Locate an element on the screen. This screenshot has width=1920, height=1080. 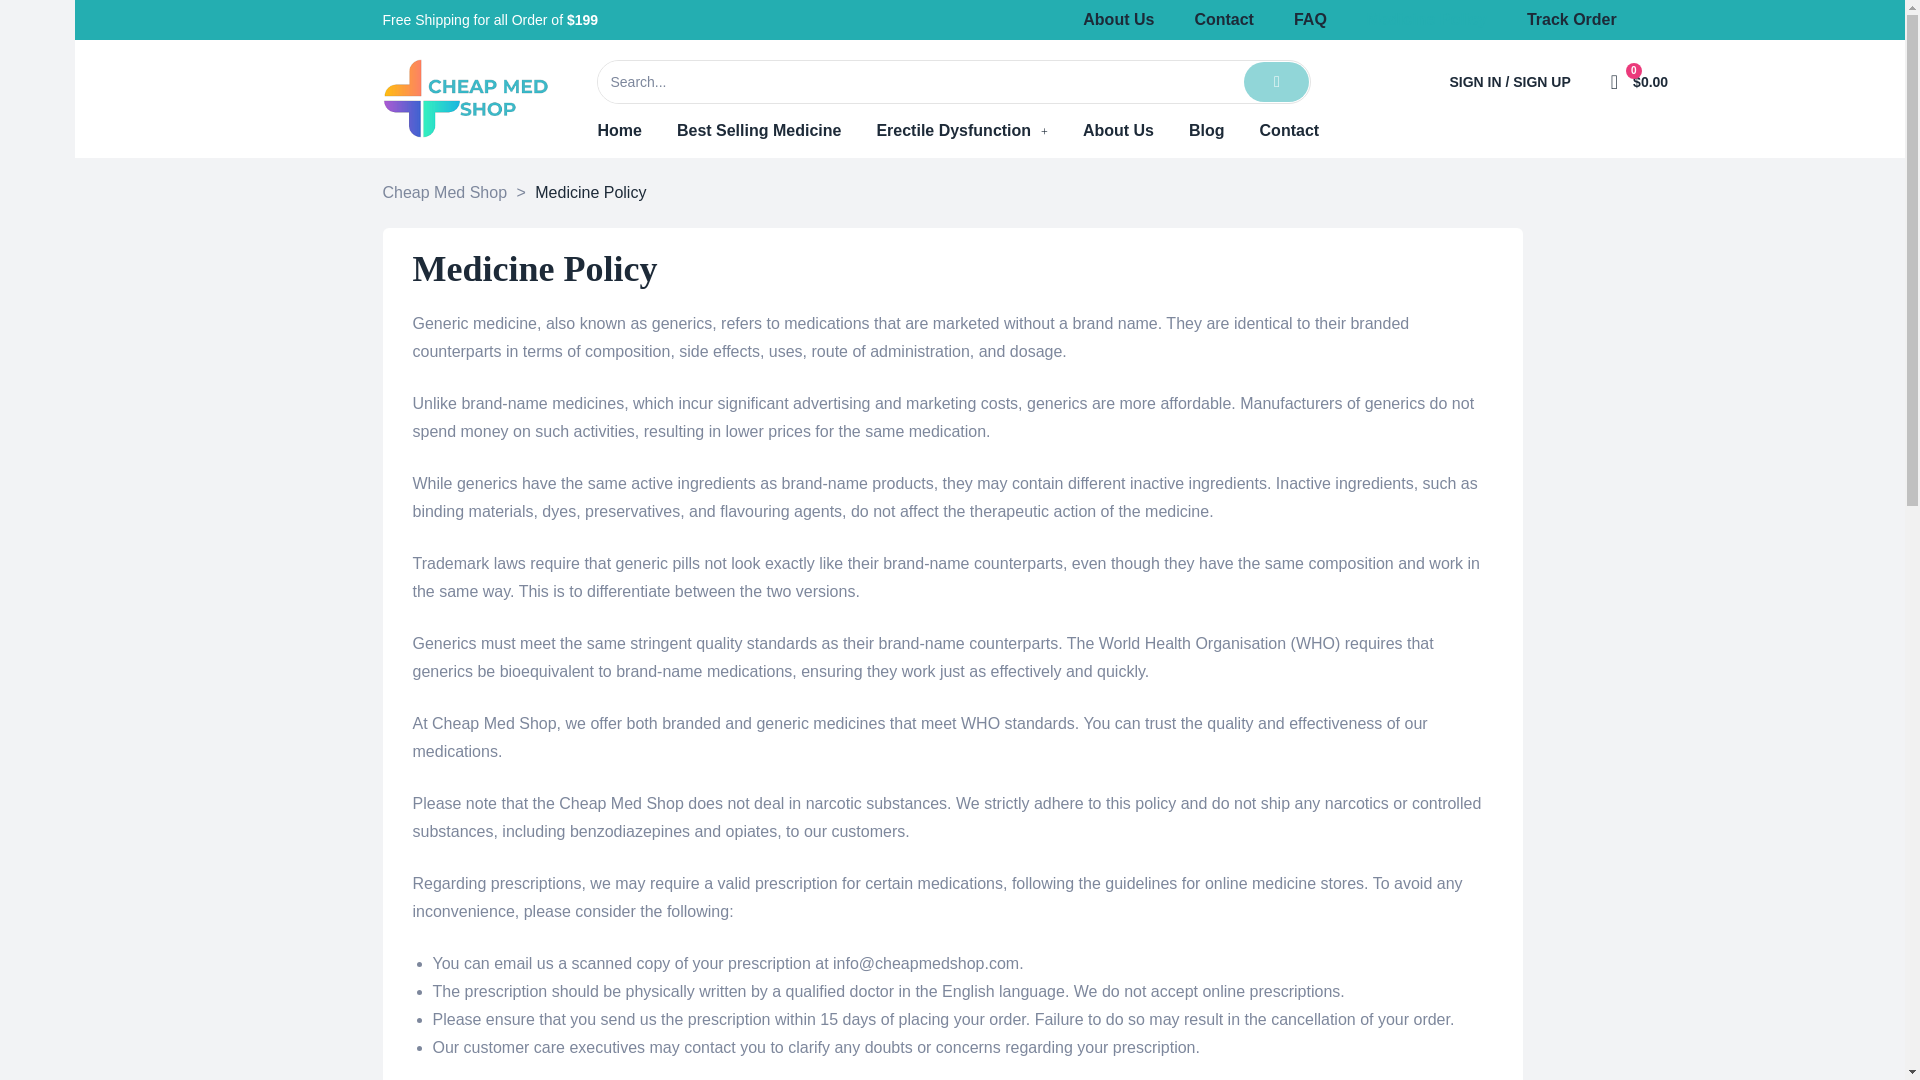
Track Order is located at coordinates (1571, 20).